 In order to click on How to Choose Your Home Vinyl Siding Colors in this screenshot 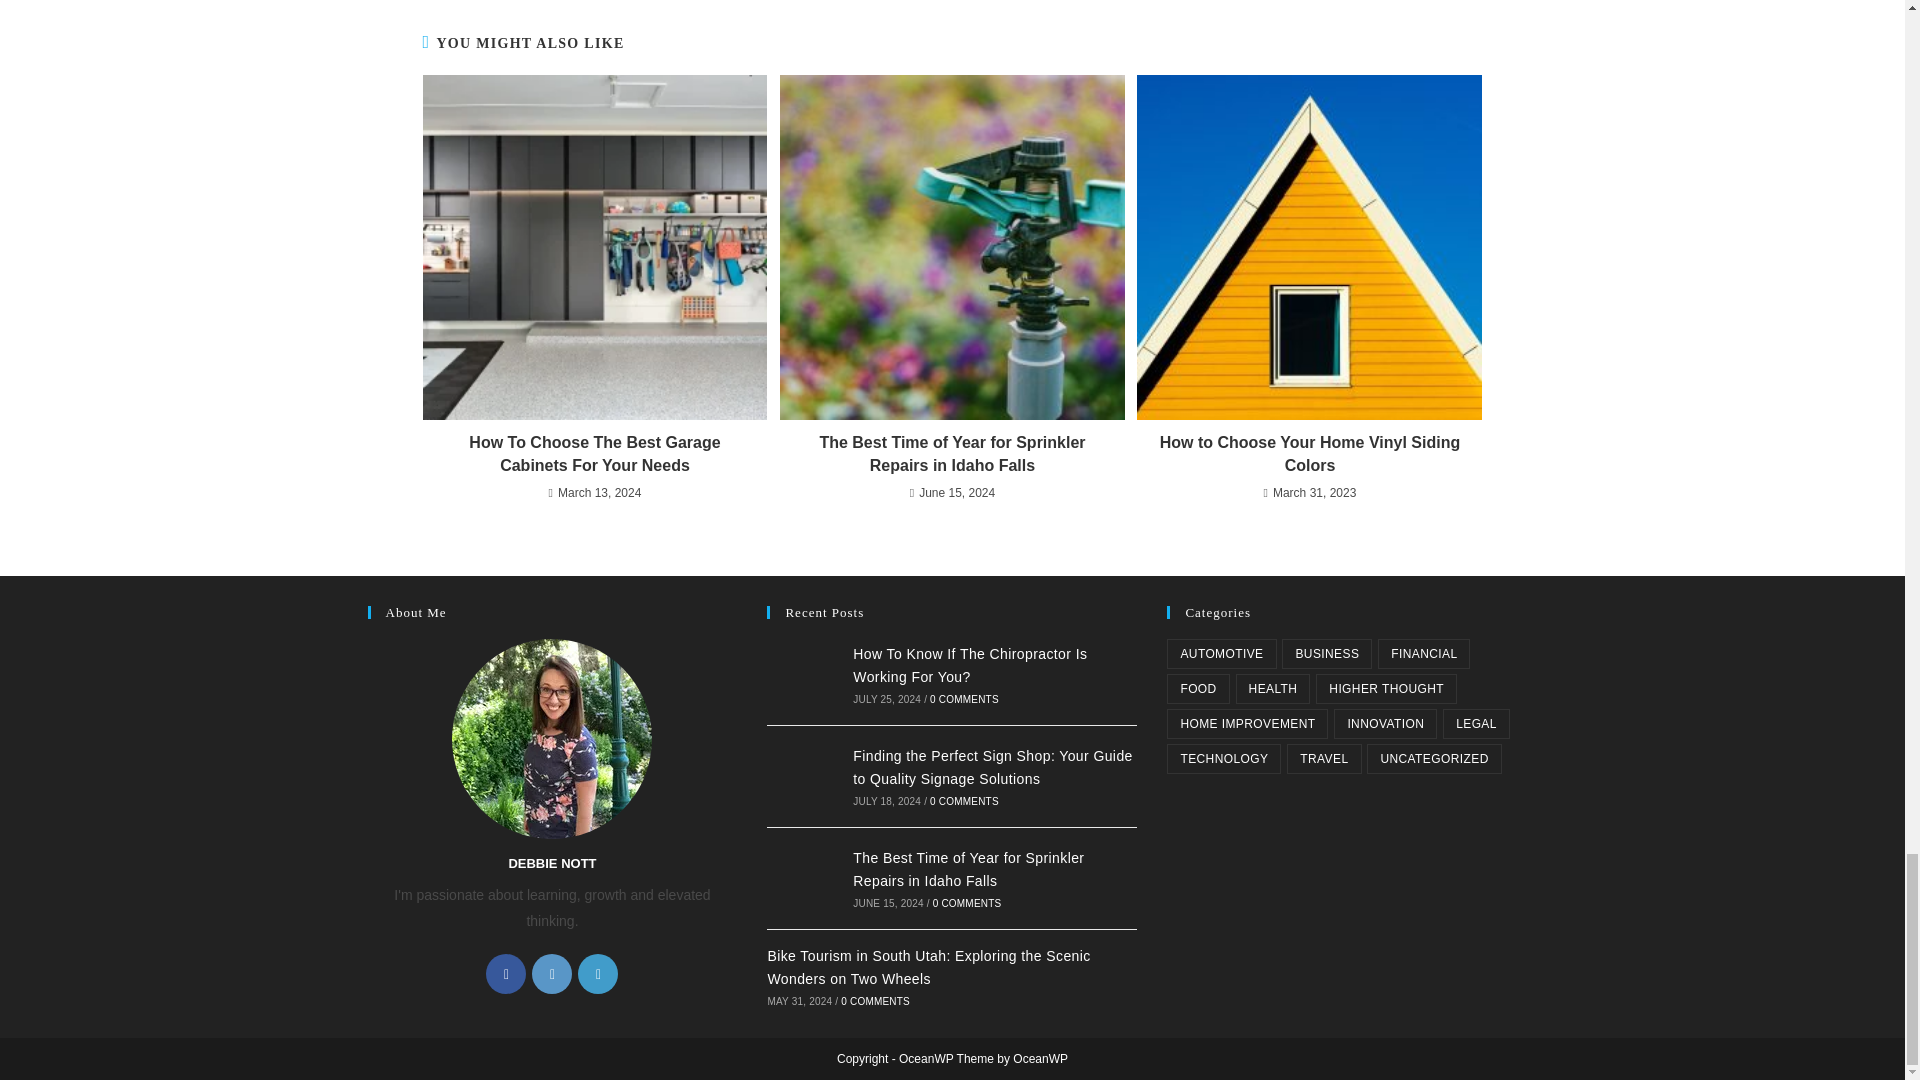, I will do `click(1309, 454)`.